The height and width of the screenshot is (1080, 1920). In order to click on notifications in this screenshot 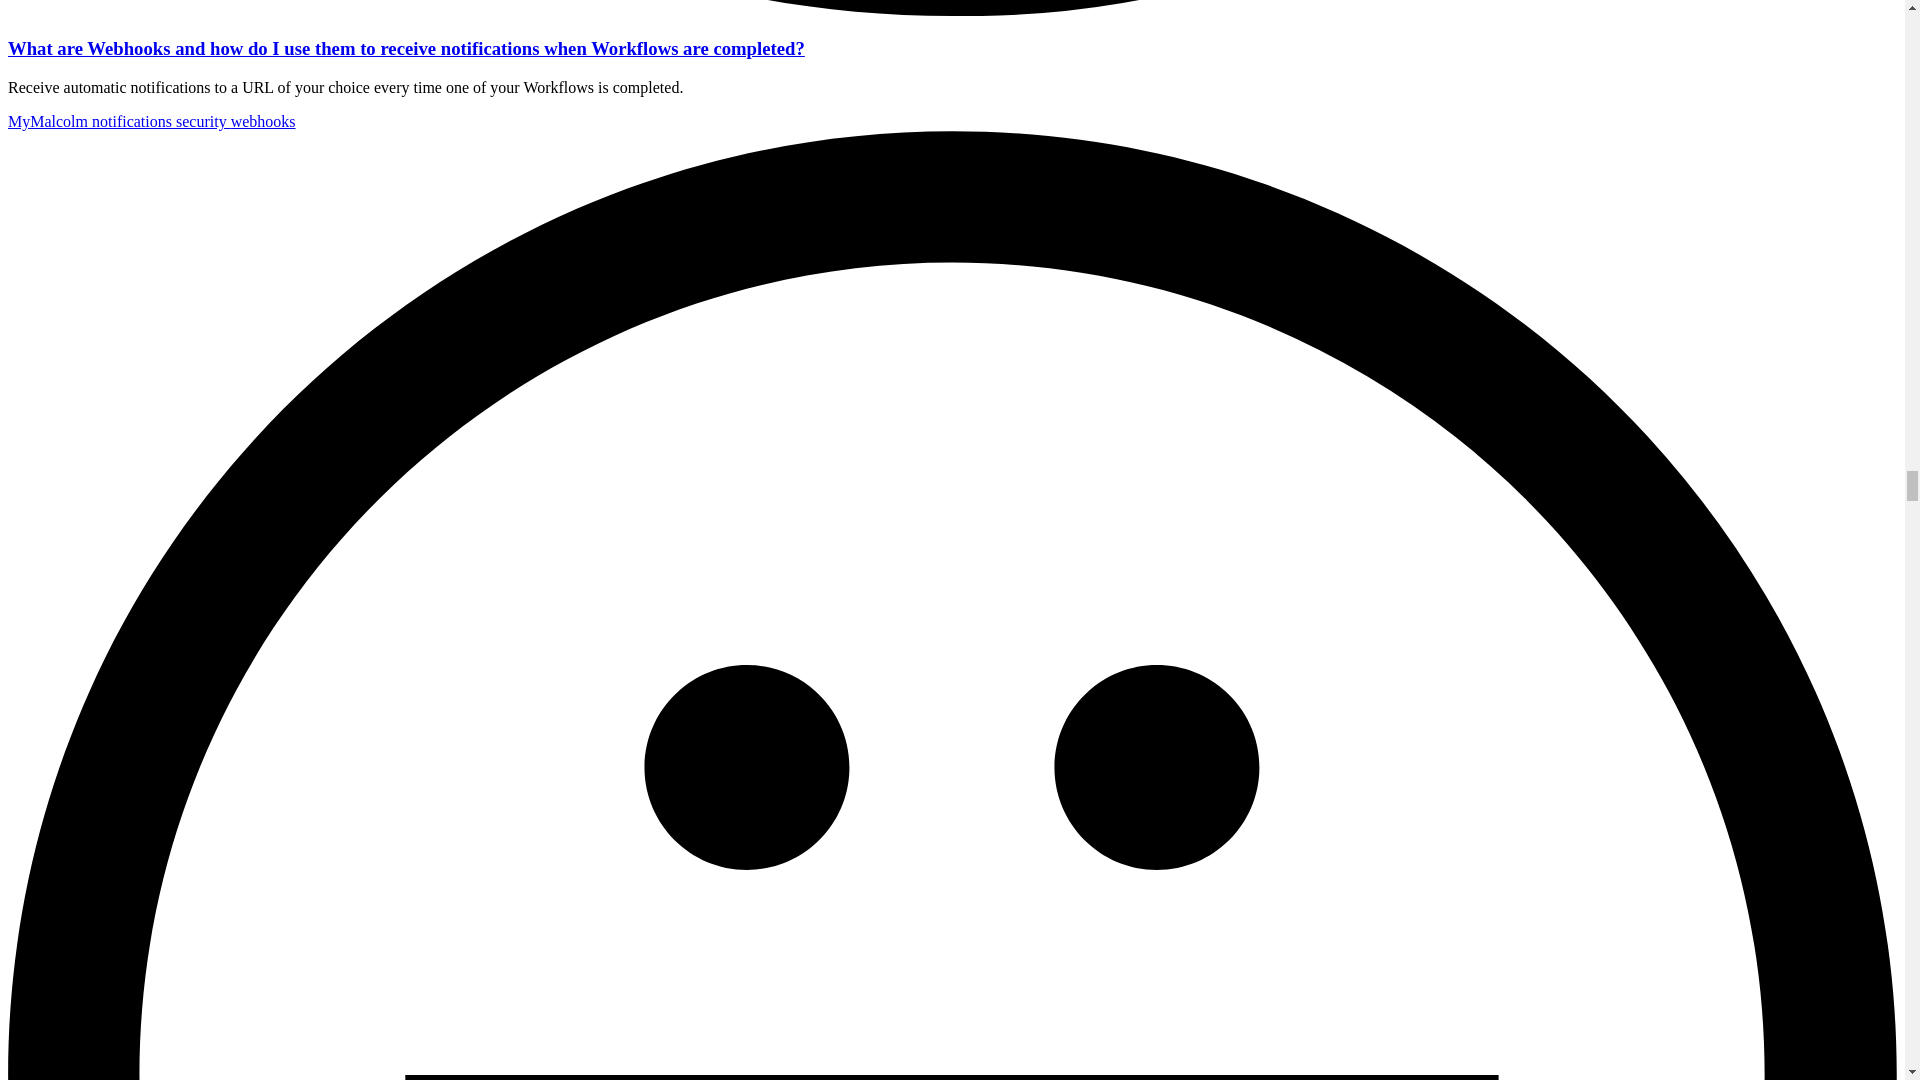, I will do `click(134, 121)`.